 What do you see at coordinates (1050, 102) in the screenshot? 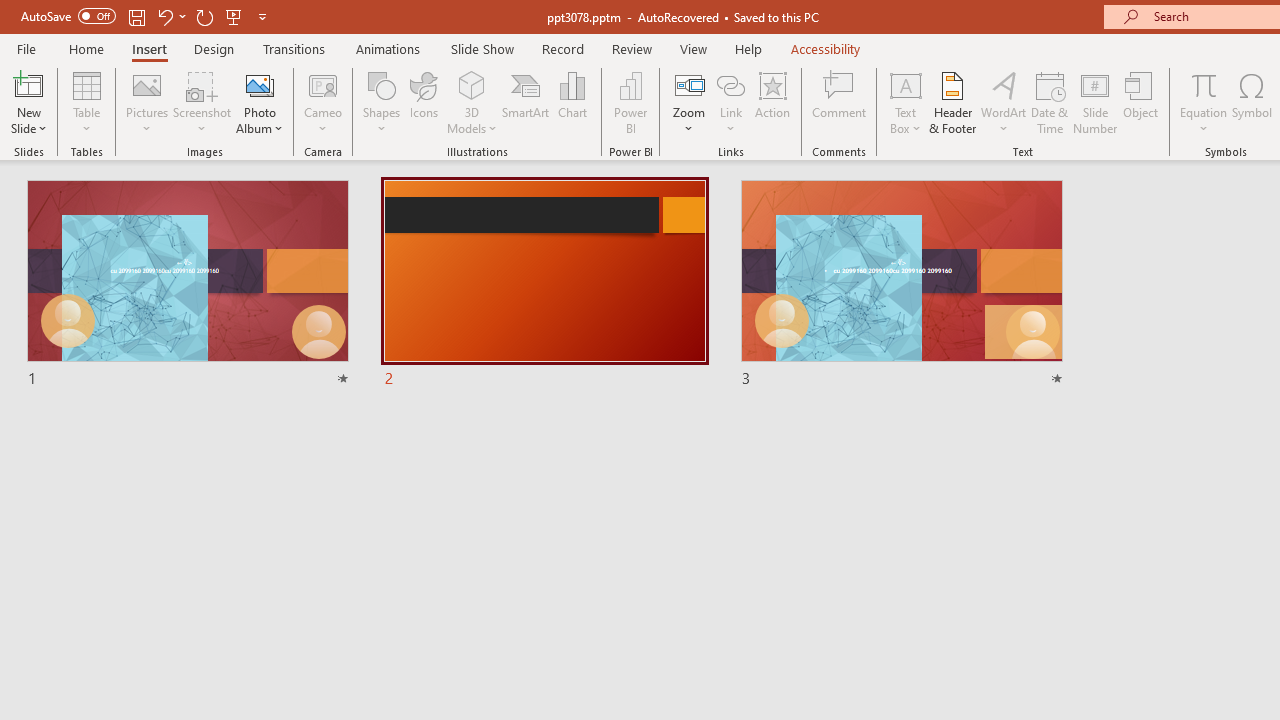
I see `Date & Time...` at bounding box center [1050, 102].